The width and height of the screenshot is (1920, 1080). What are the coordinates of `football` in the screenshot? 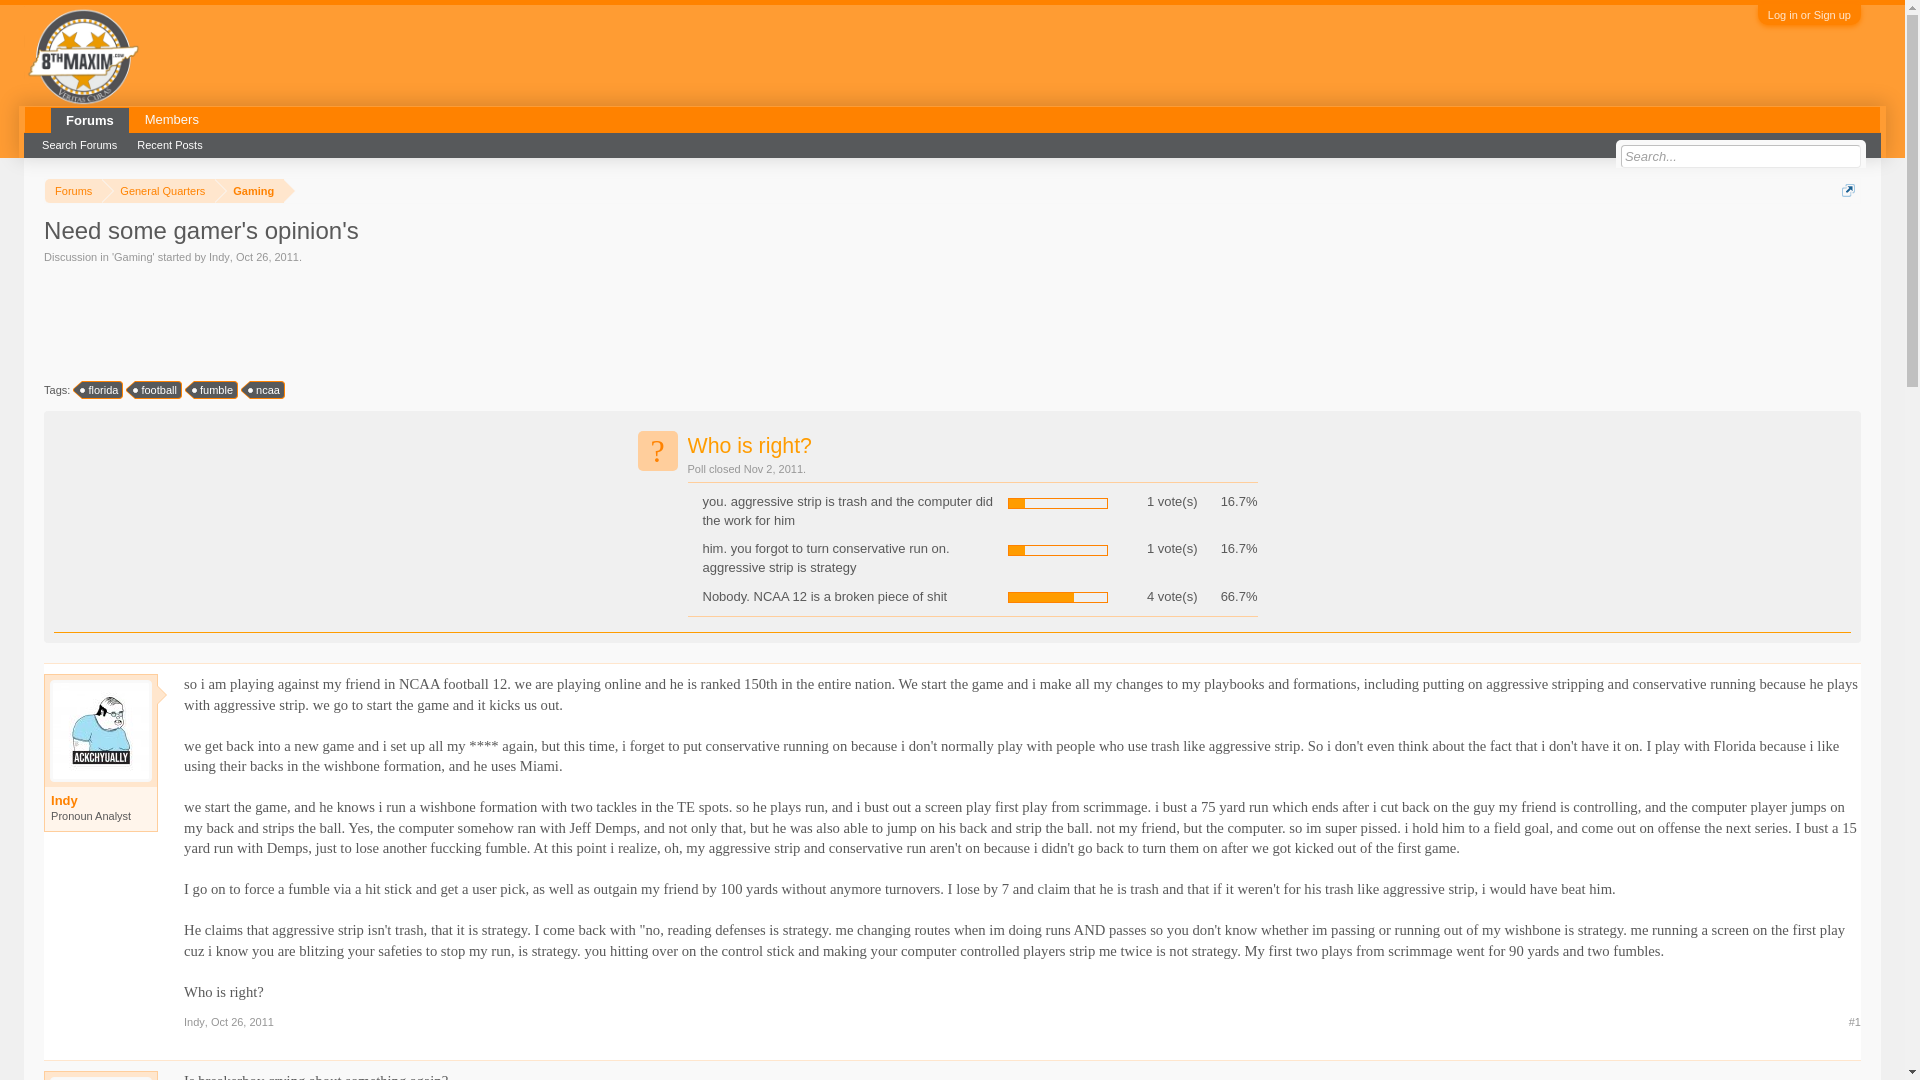 It's located at (157, 390).